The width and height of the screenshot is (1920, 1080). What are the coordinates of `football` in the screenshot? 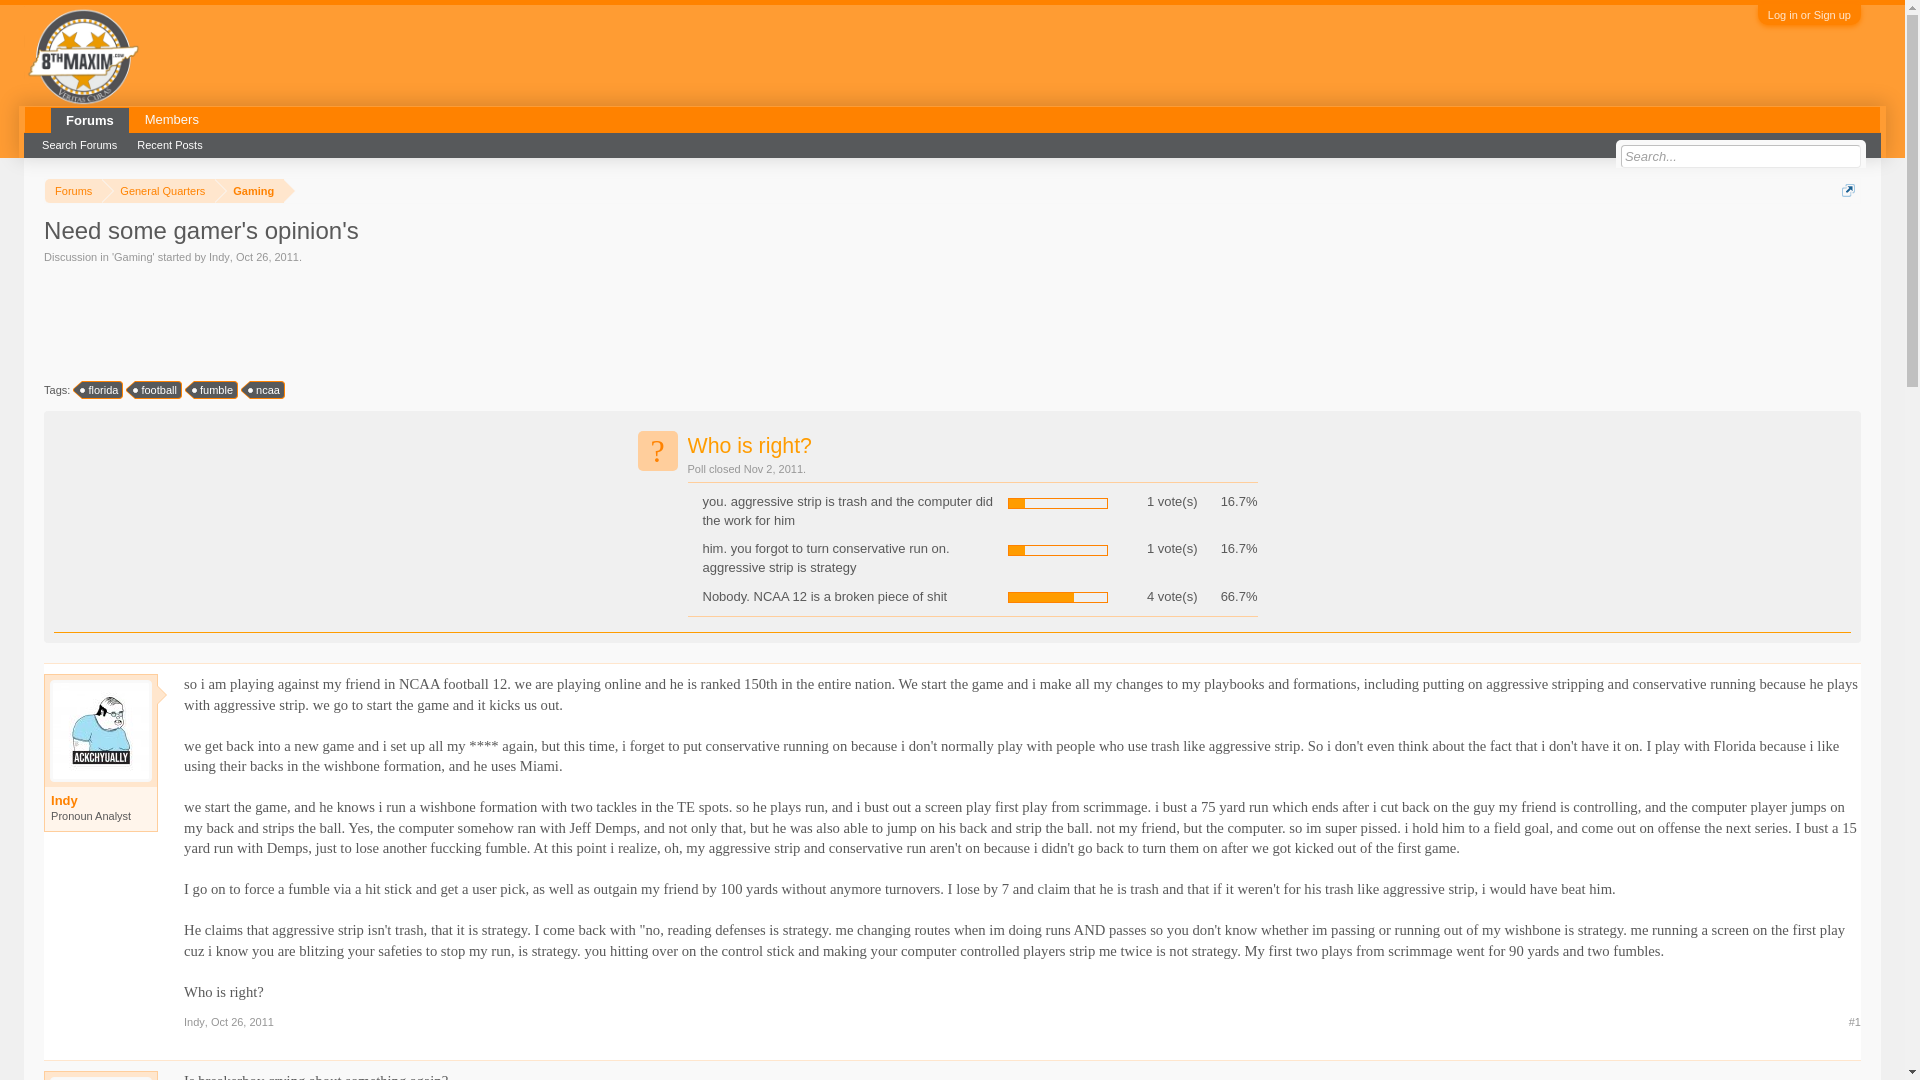 It's located at (157, 390).